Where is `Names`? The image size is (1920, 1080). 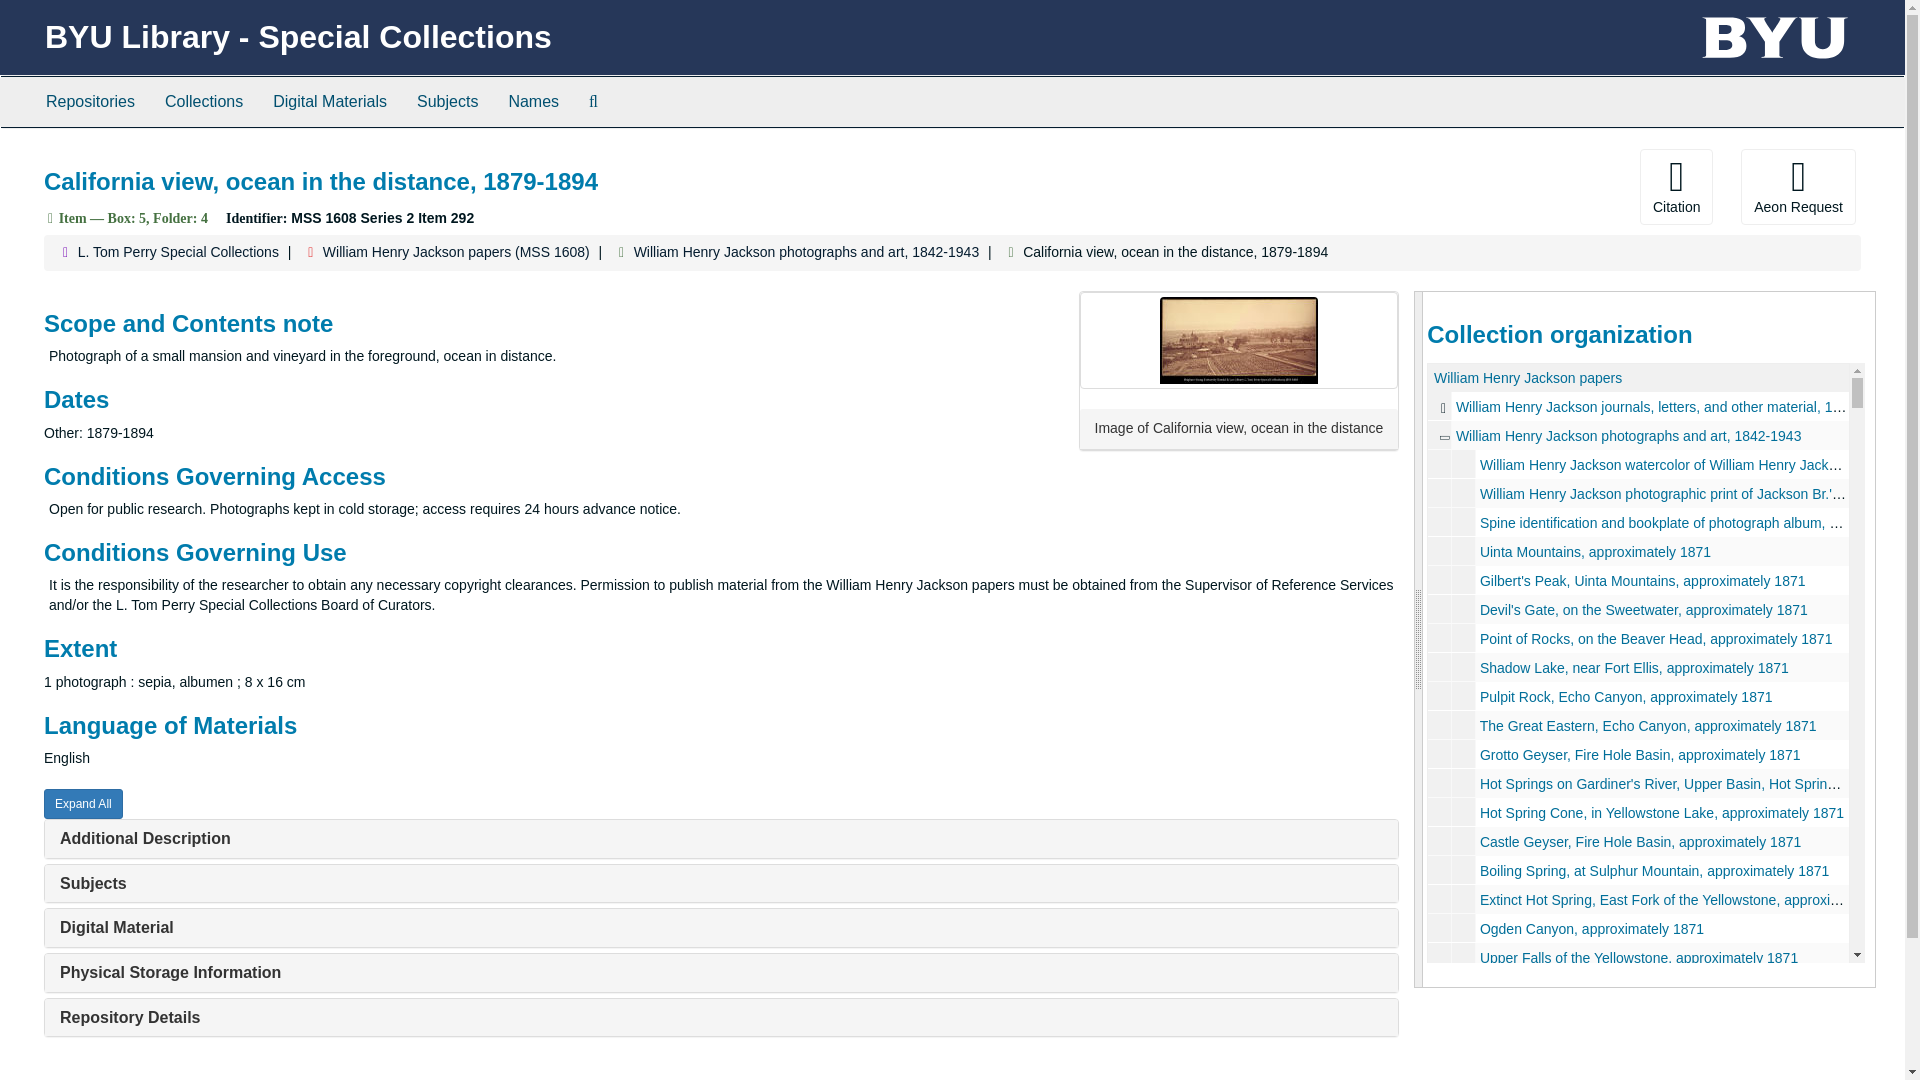
Names is located at coordinates (534, 102).